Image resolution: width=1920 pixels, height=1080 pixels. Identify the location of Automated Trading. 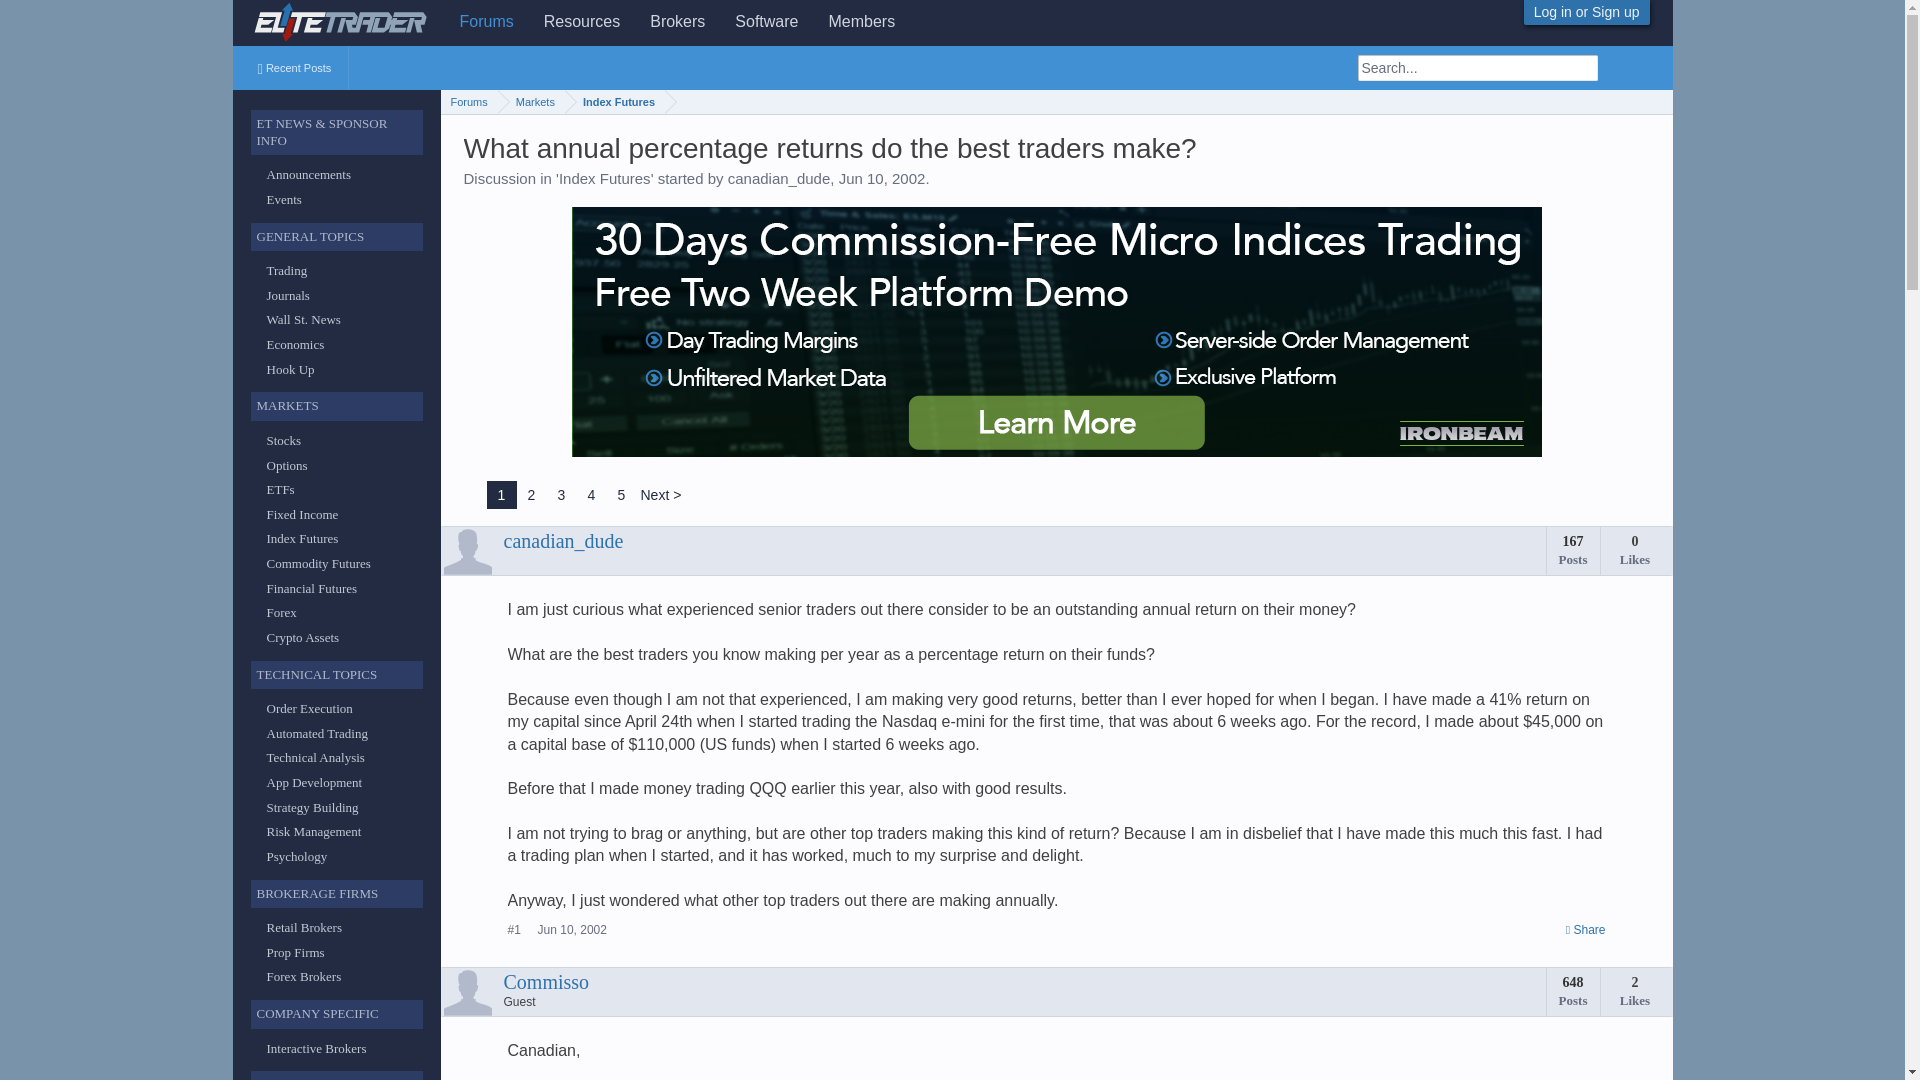
(316, 732).